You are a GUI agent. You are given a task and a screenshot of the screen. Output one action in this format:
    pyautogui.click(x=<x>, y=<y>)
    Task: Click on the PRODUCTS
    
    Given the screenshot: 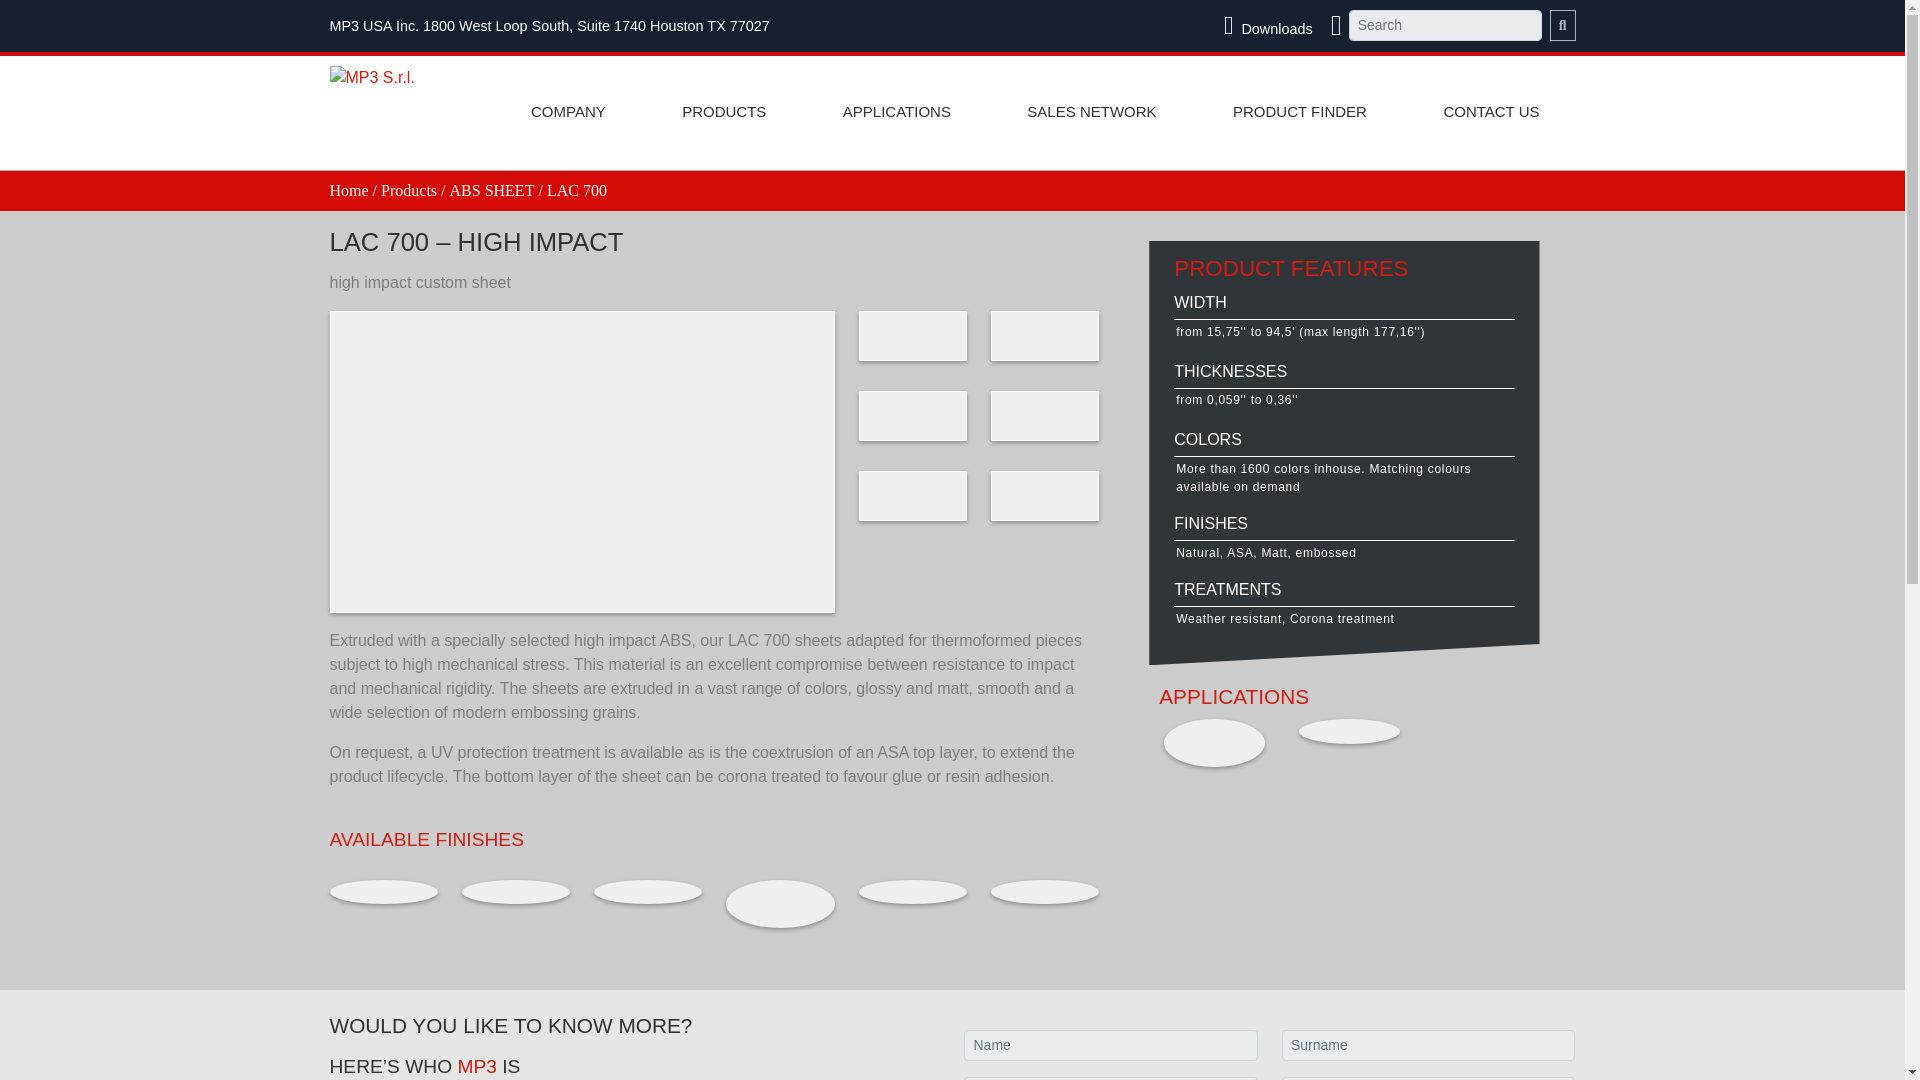 What is the action you would take?
    pyautogui.click(x=724, y=113)
    